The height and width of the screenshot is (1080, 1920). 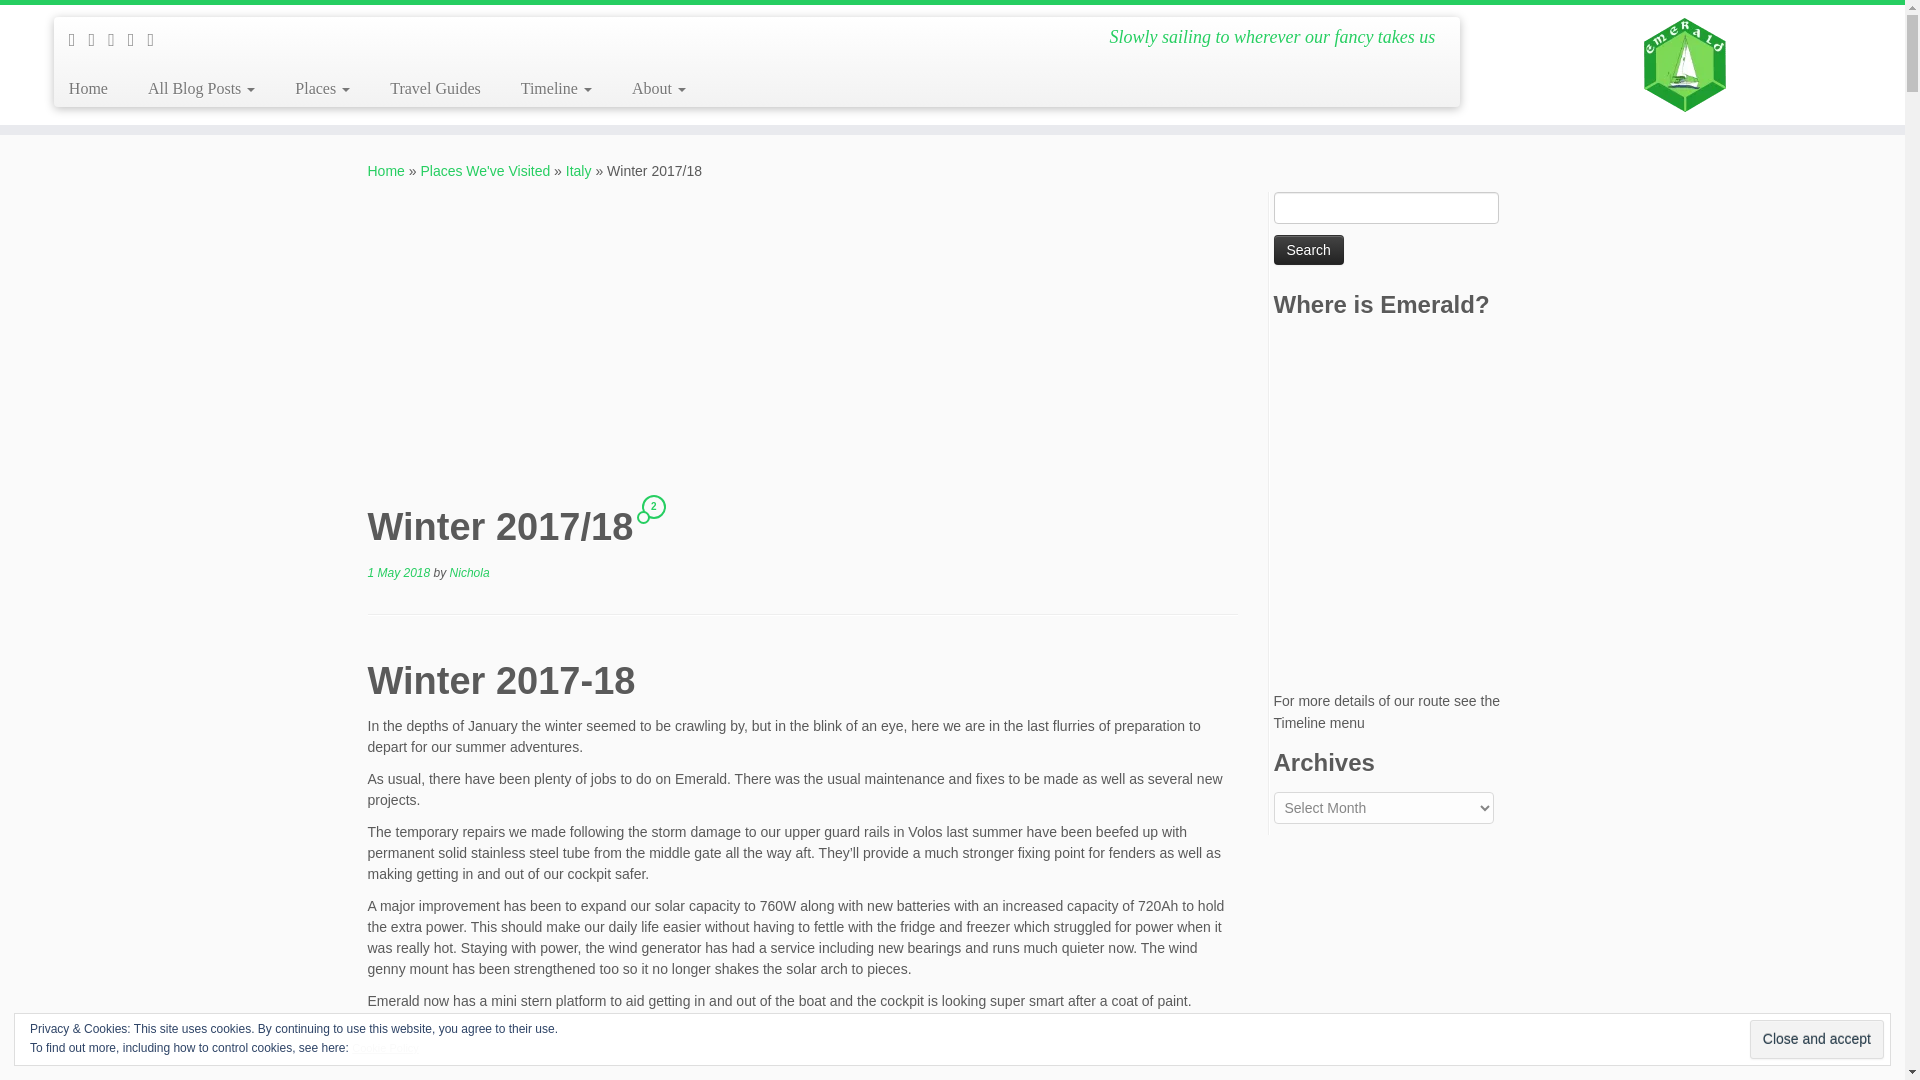 What do you see at coordinates (556, 88) in the screenshot?
I see `Timeline` at bounding box center [556, 88].